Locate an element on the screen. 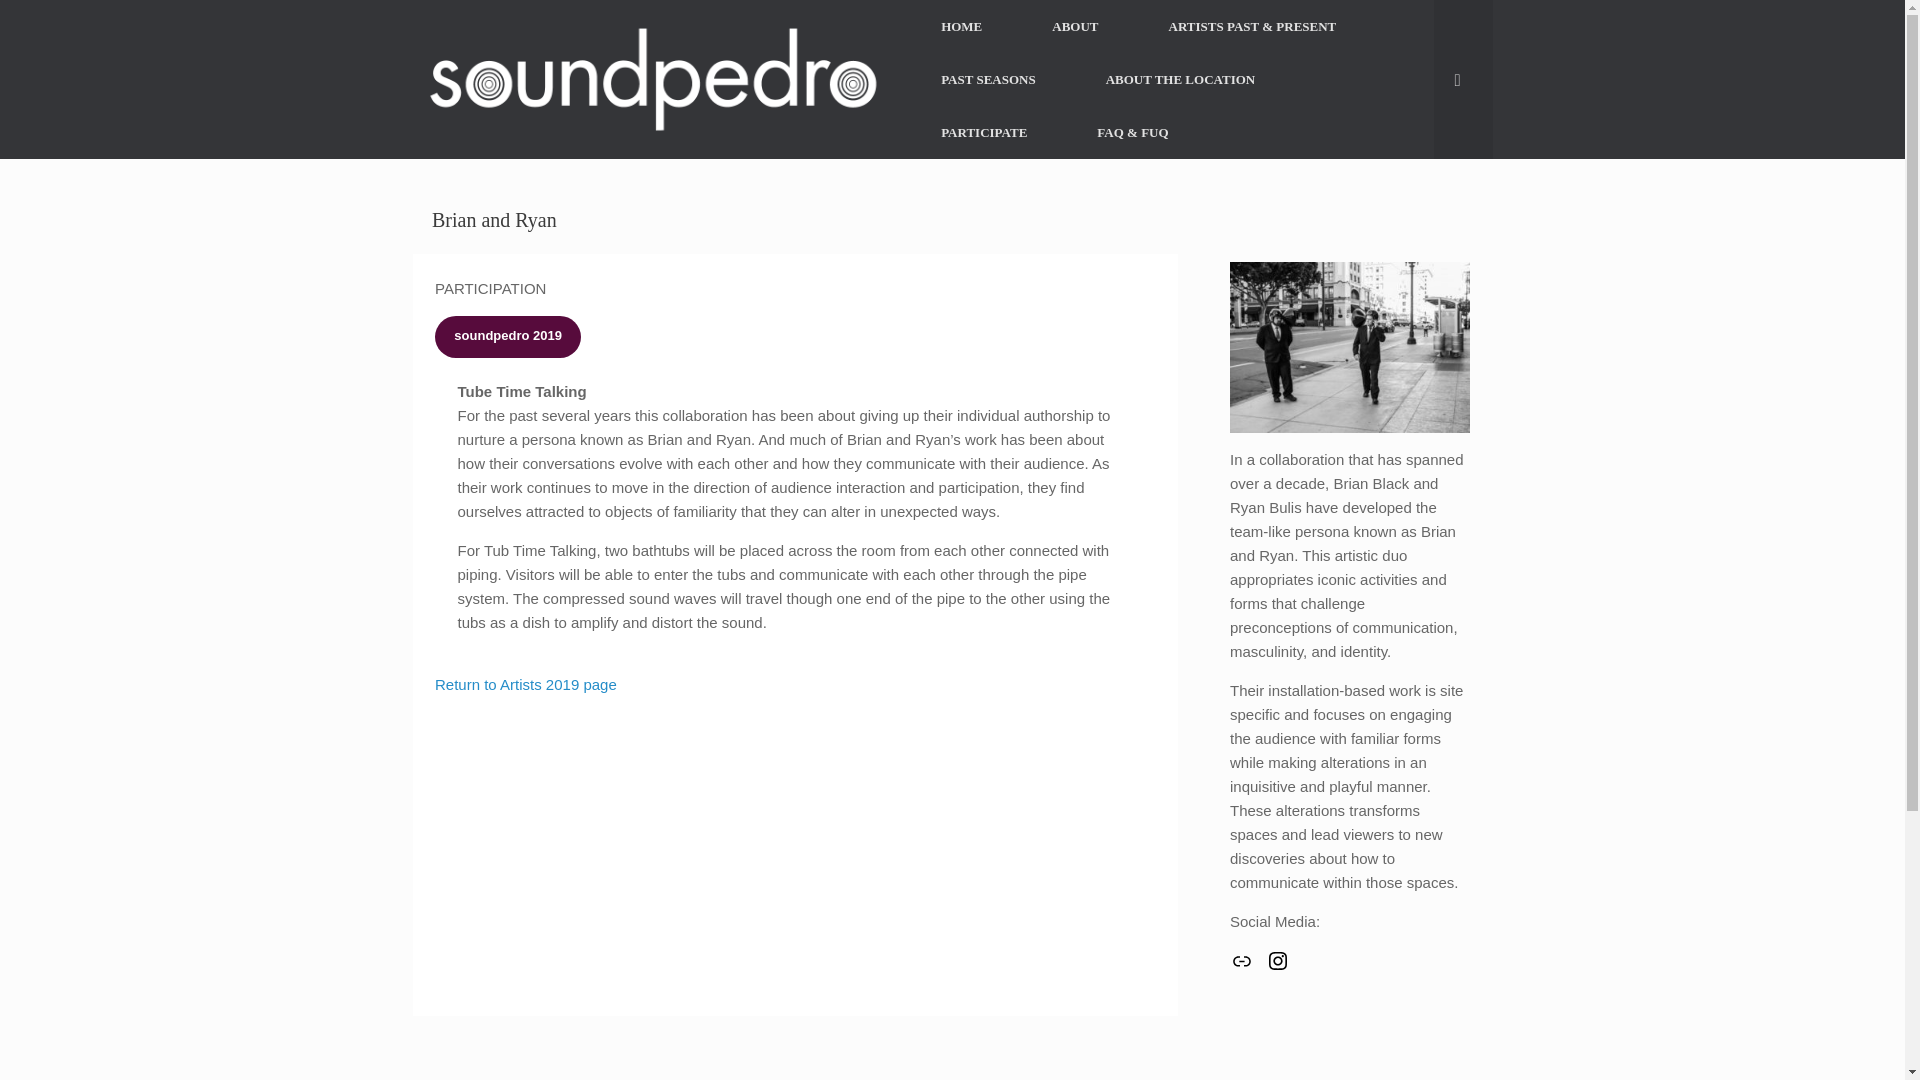 This screenshot has height=1080, width=1920. Artist's website is located at coordinates (1242, 961).